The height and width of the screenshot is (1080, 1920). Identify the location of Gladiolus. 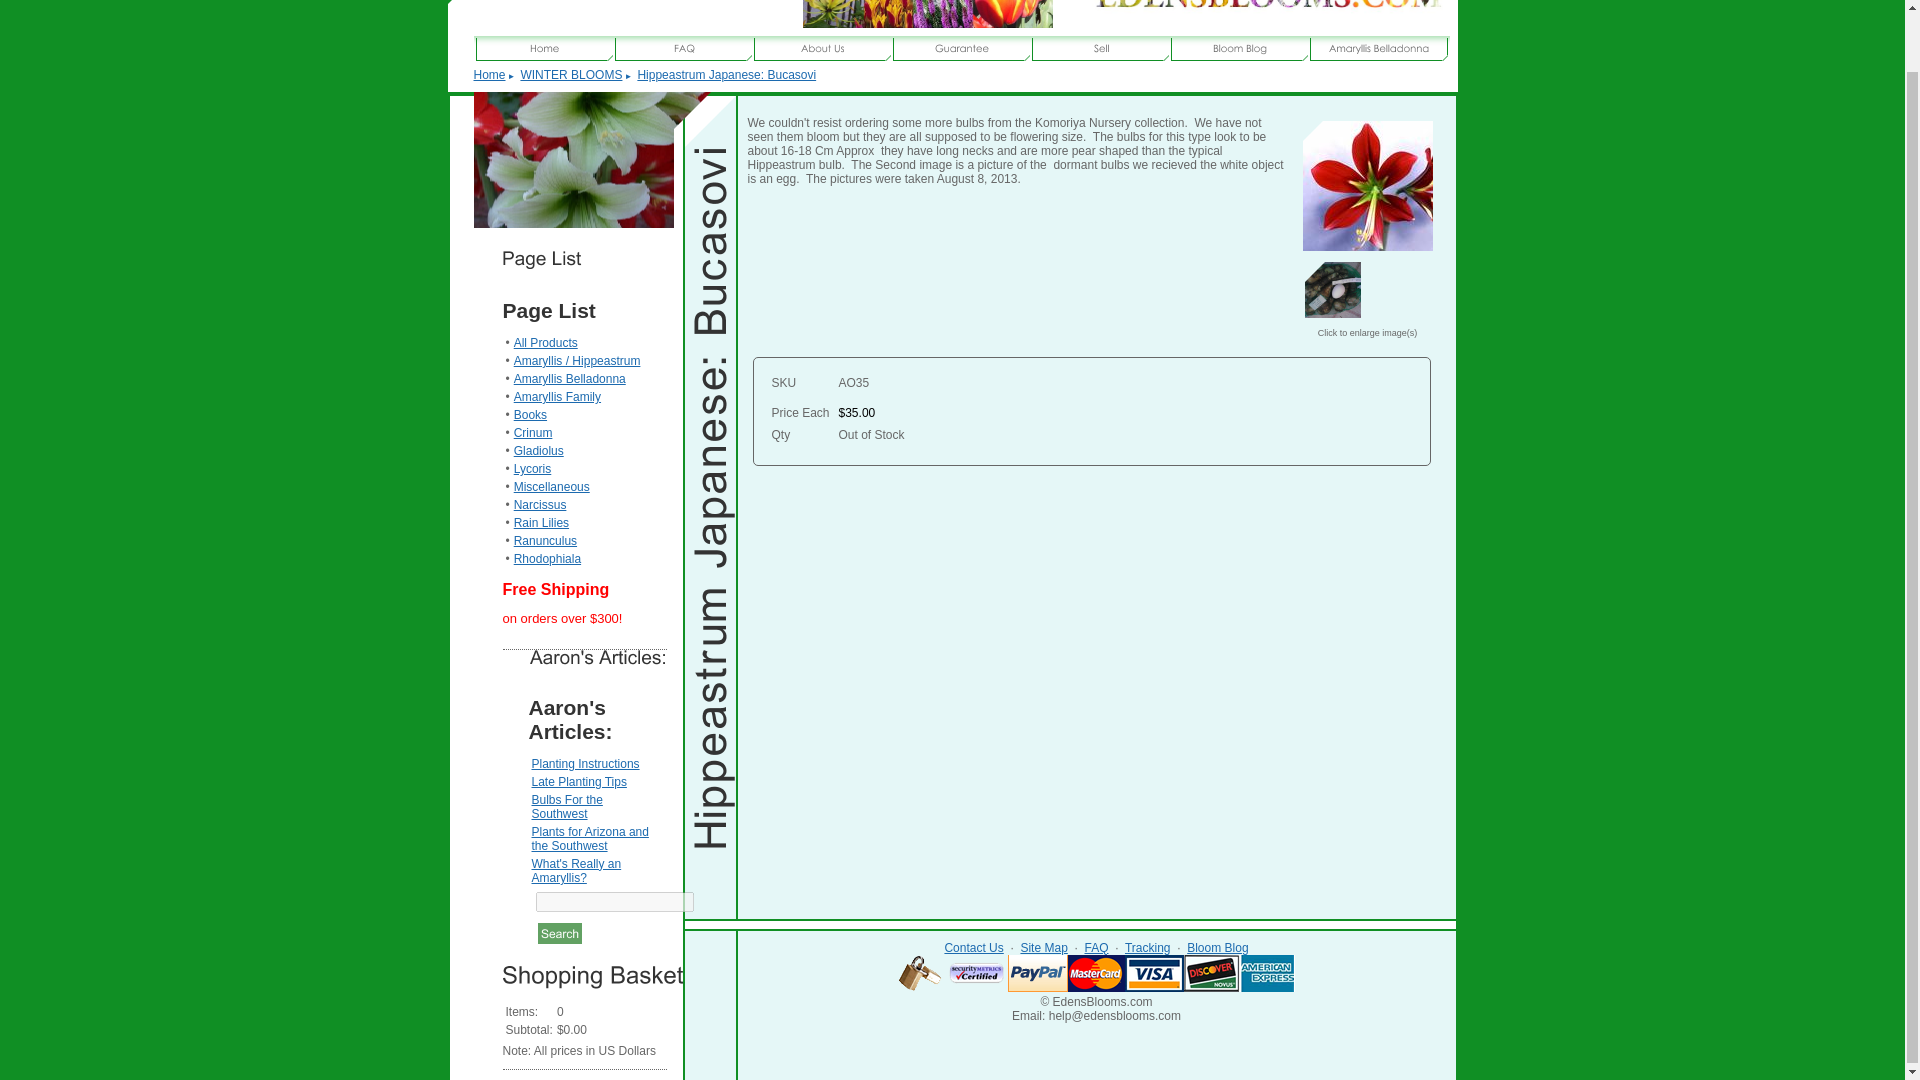
(539, 450).